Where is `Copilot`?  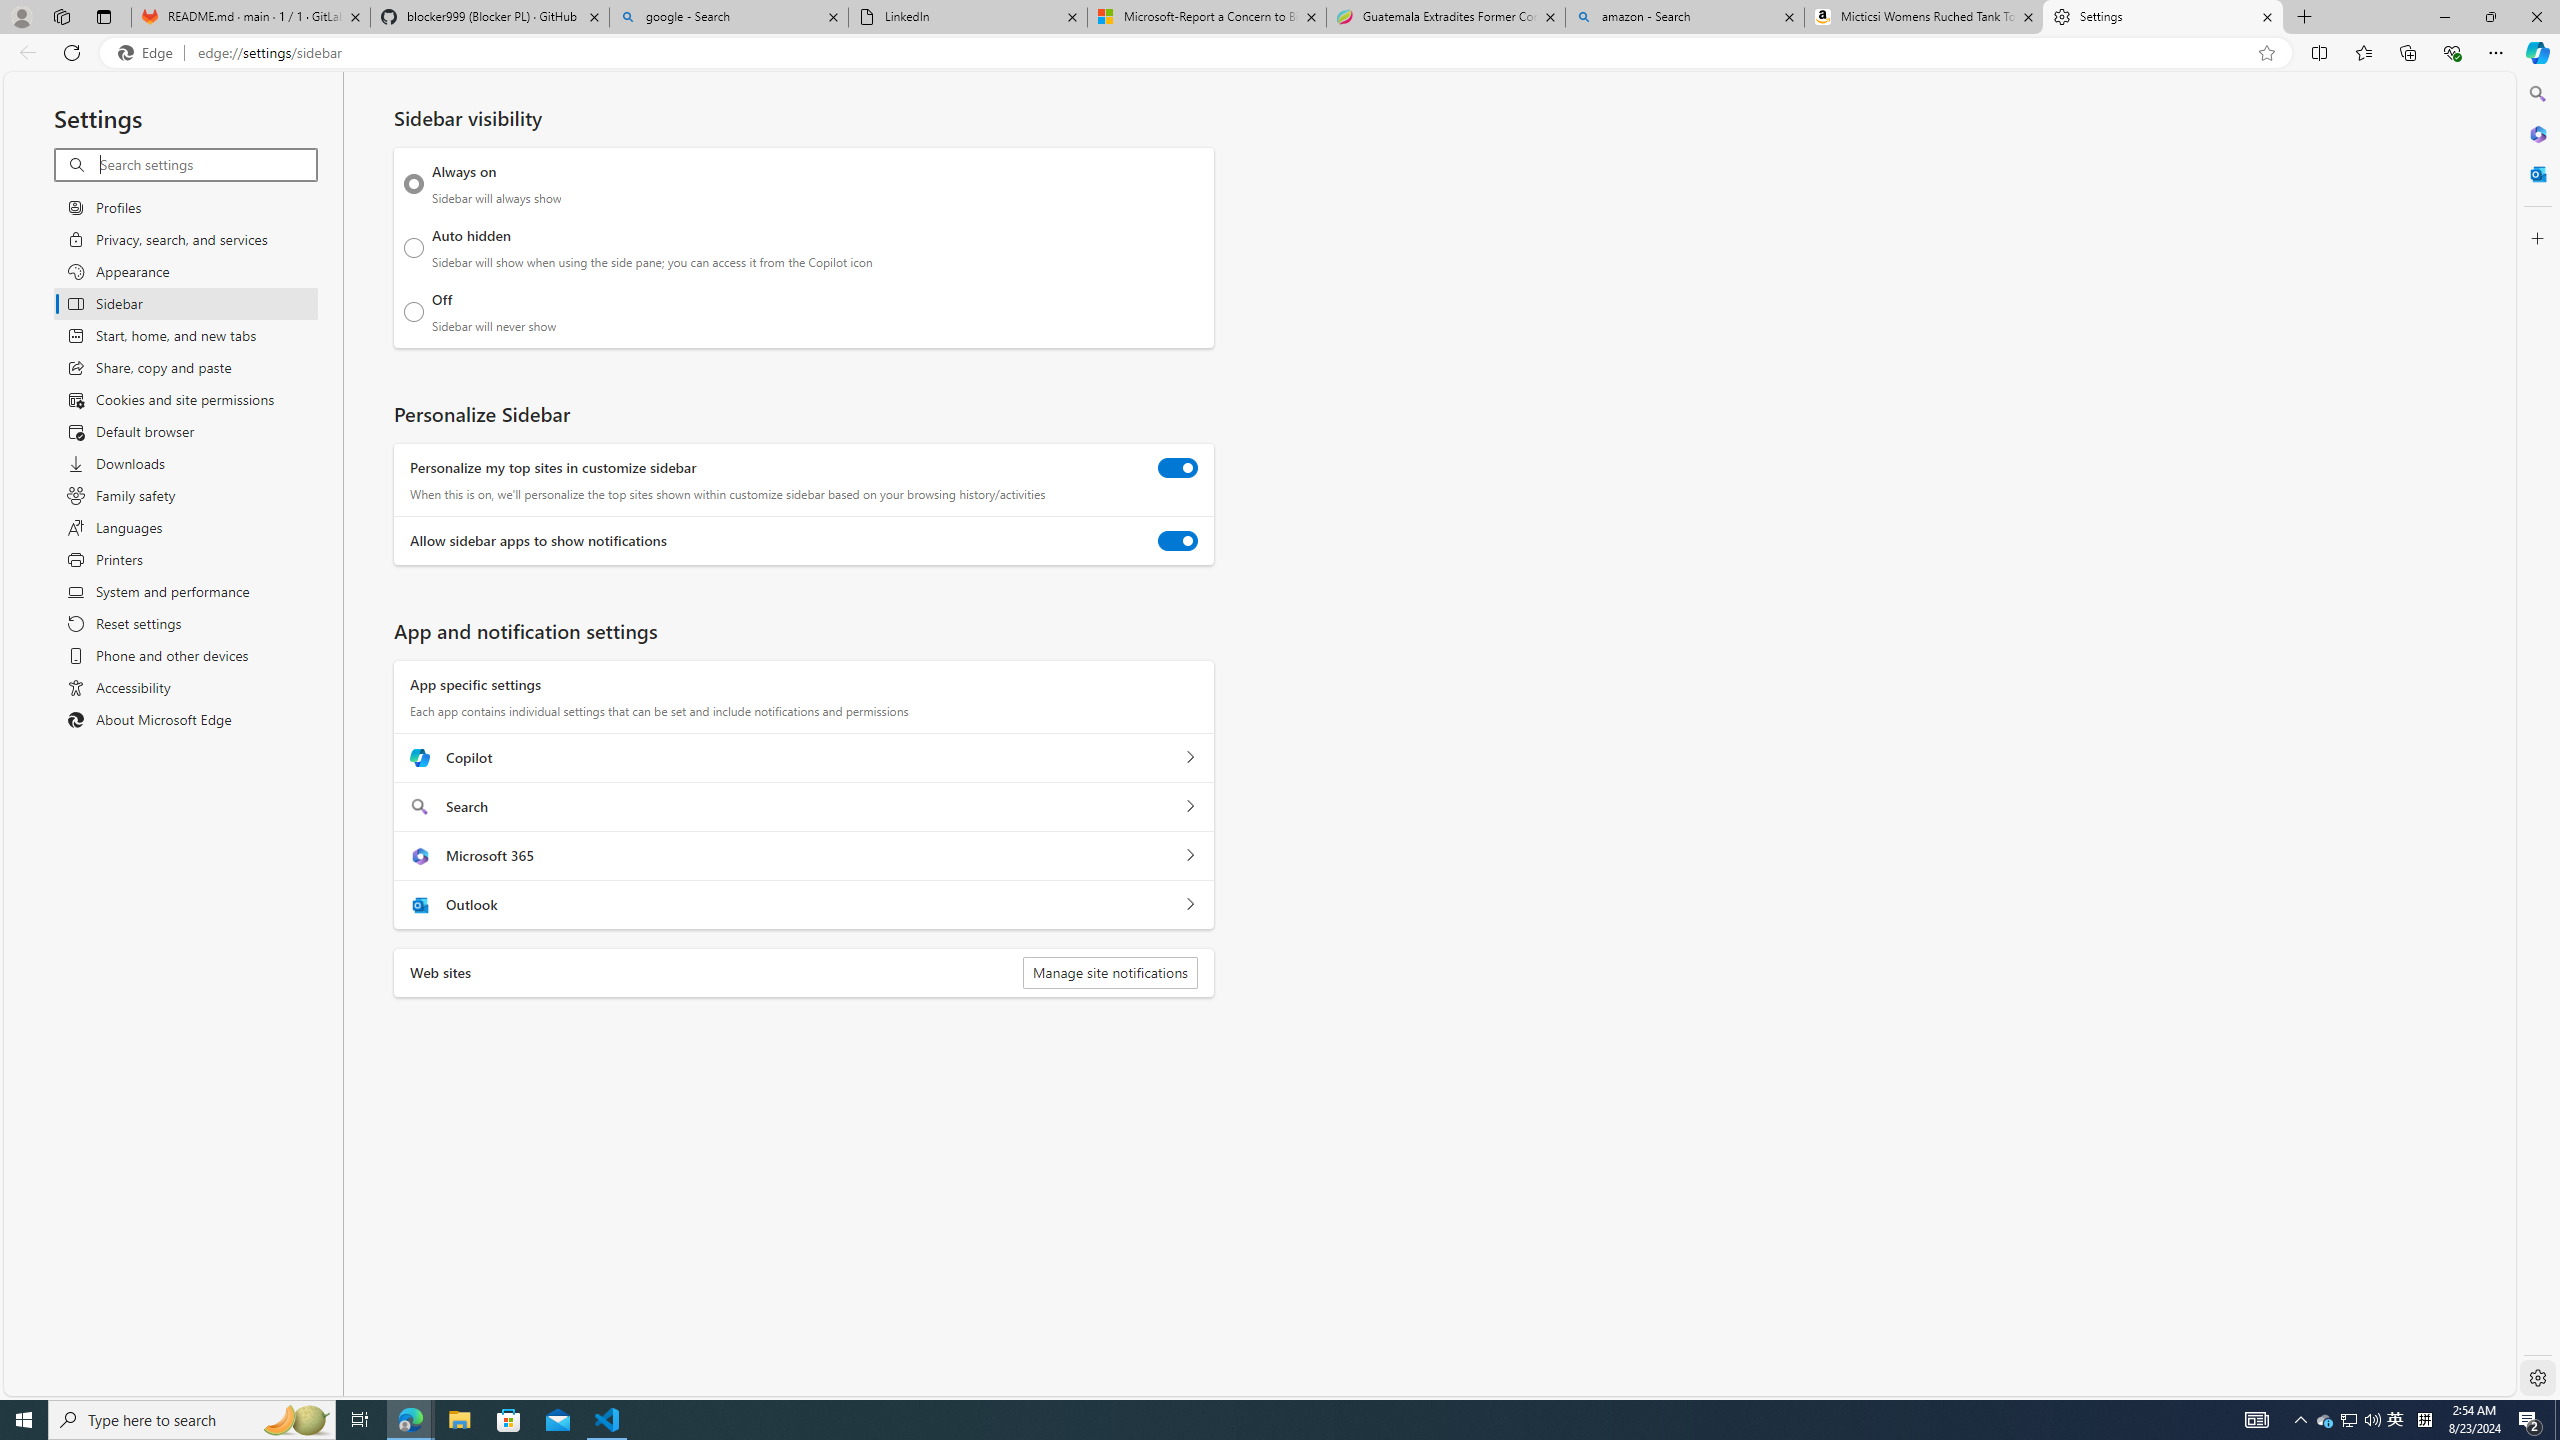 Copilot is located at coordinates (1190, 758).